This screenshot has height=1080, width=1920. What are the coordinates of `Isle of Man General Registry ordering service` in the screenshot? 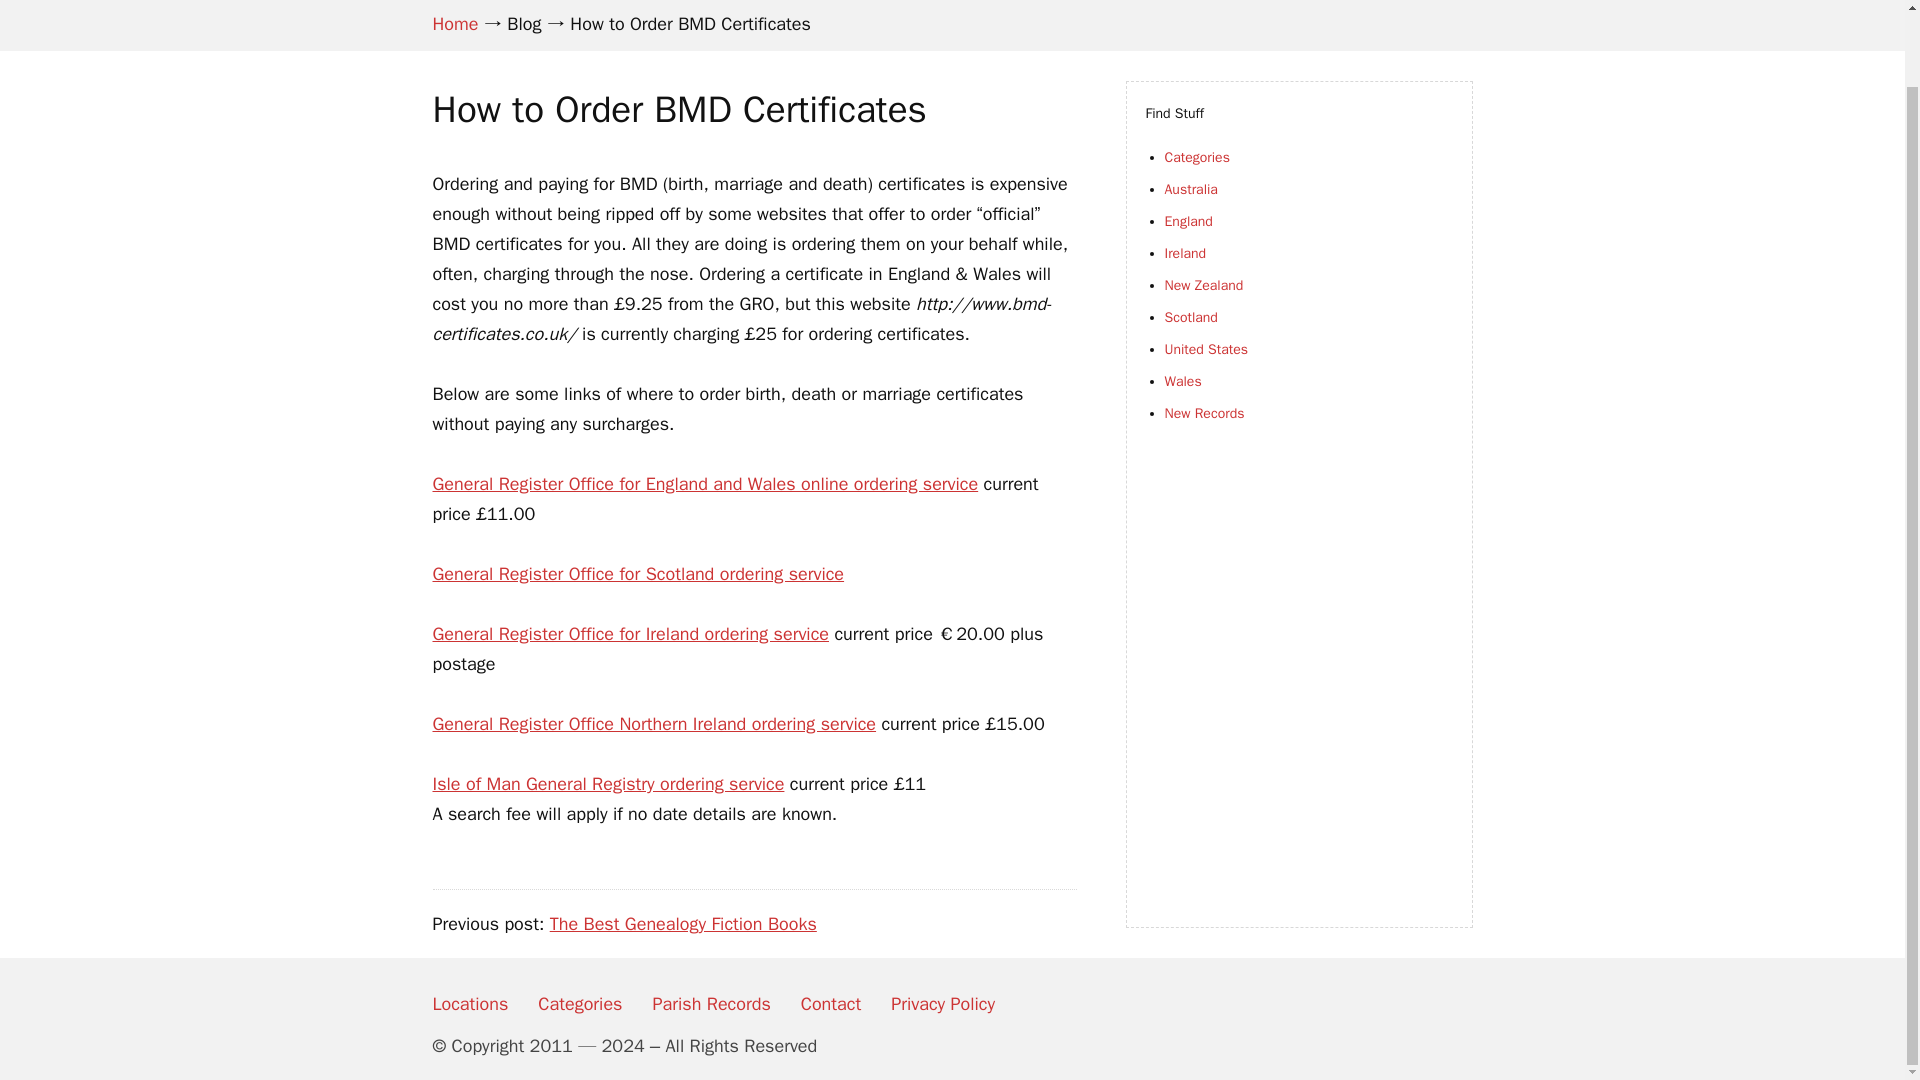 It's located at (608, 784).